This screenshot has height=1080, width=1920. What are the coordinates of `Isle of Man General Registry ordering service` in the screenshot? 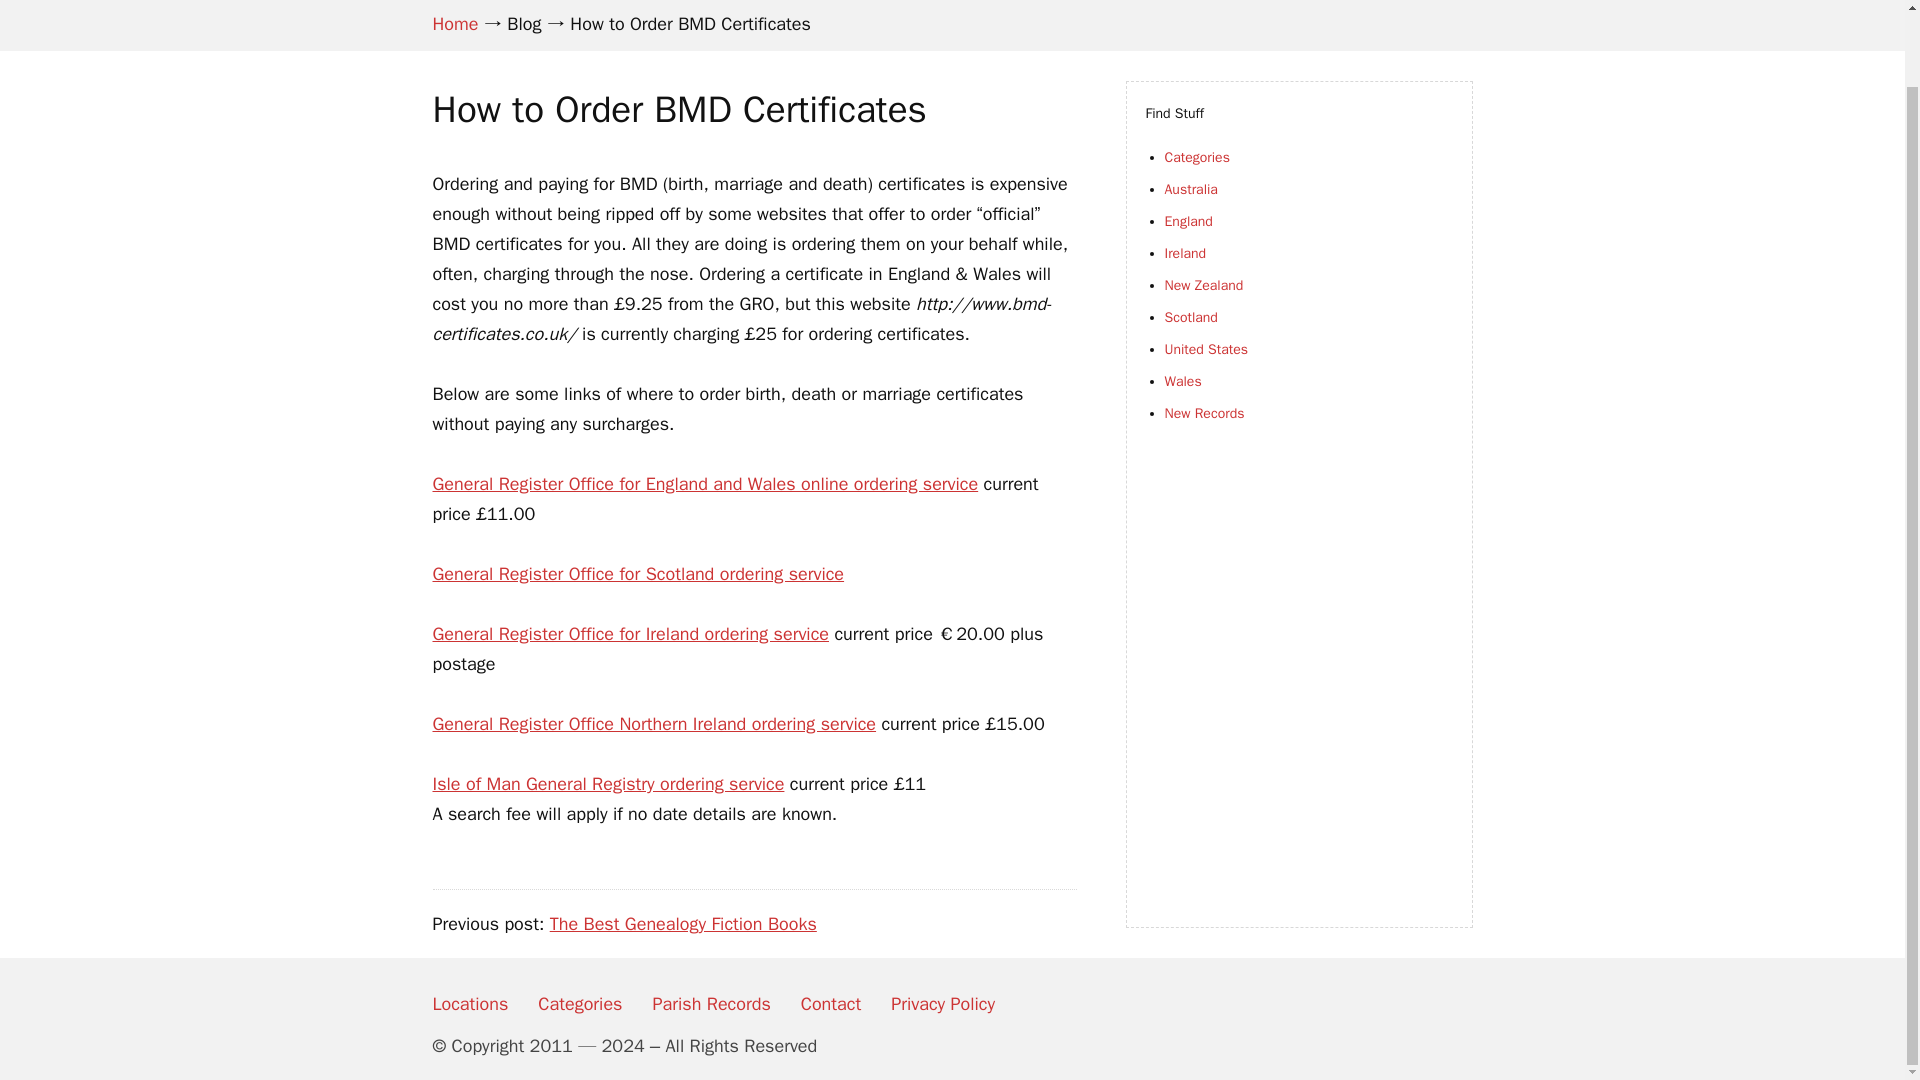 It's located at (608, 784).